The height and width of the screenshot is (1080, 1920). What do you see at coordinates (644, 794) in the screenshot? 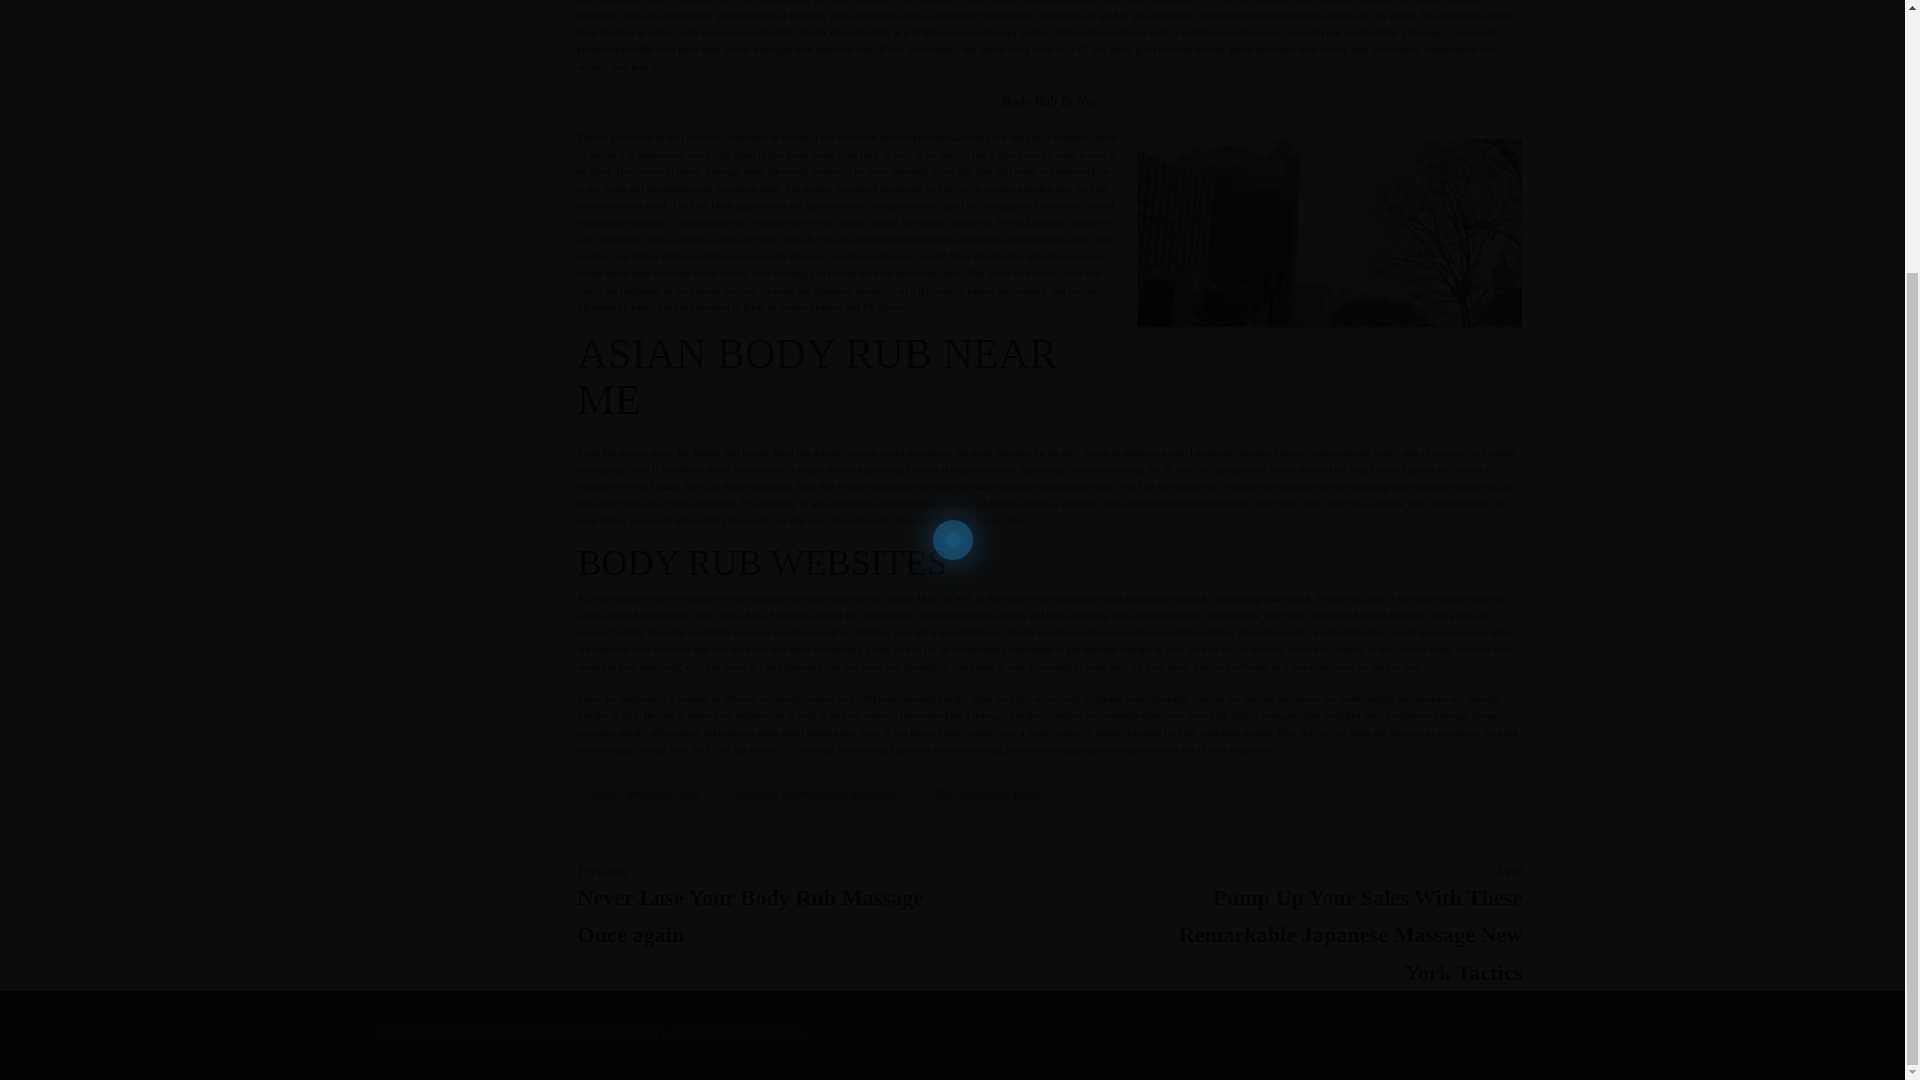
I see `erotic massage girl` at bounding box center [644, 794].